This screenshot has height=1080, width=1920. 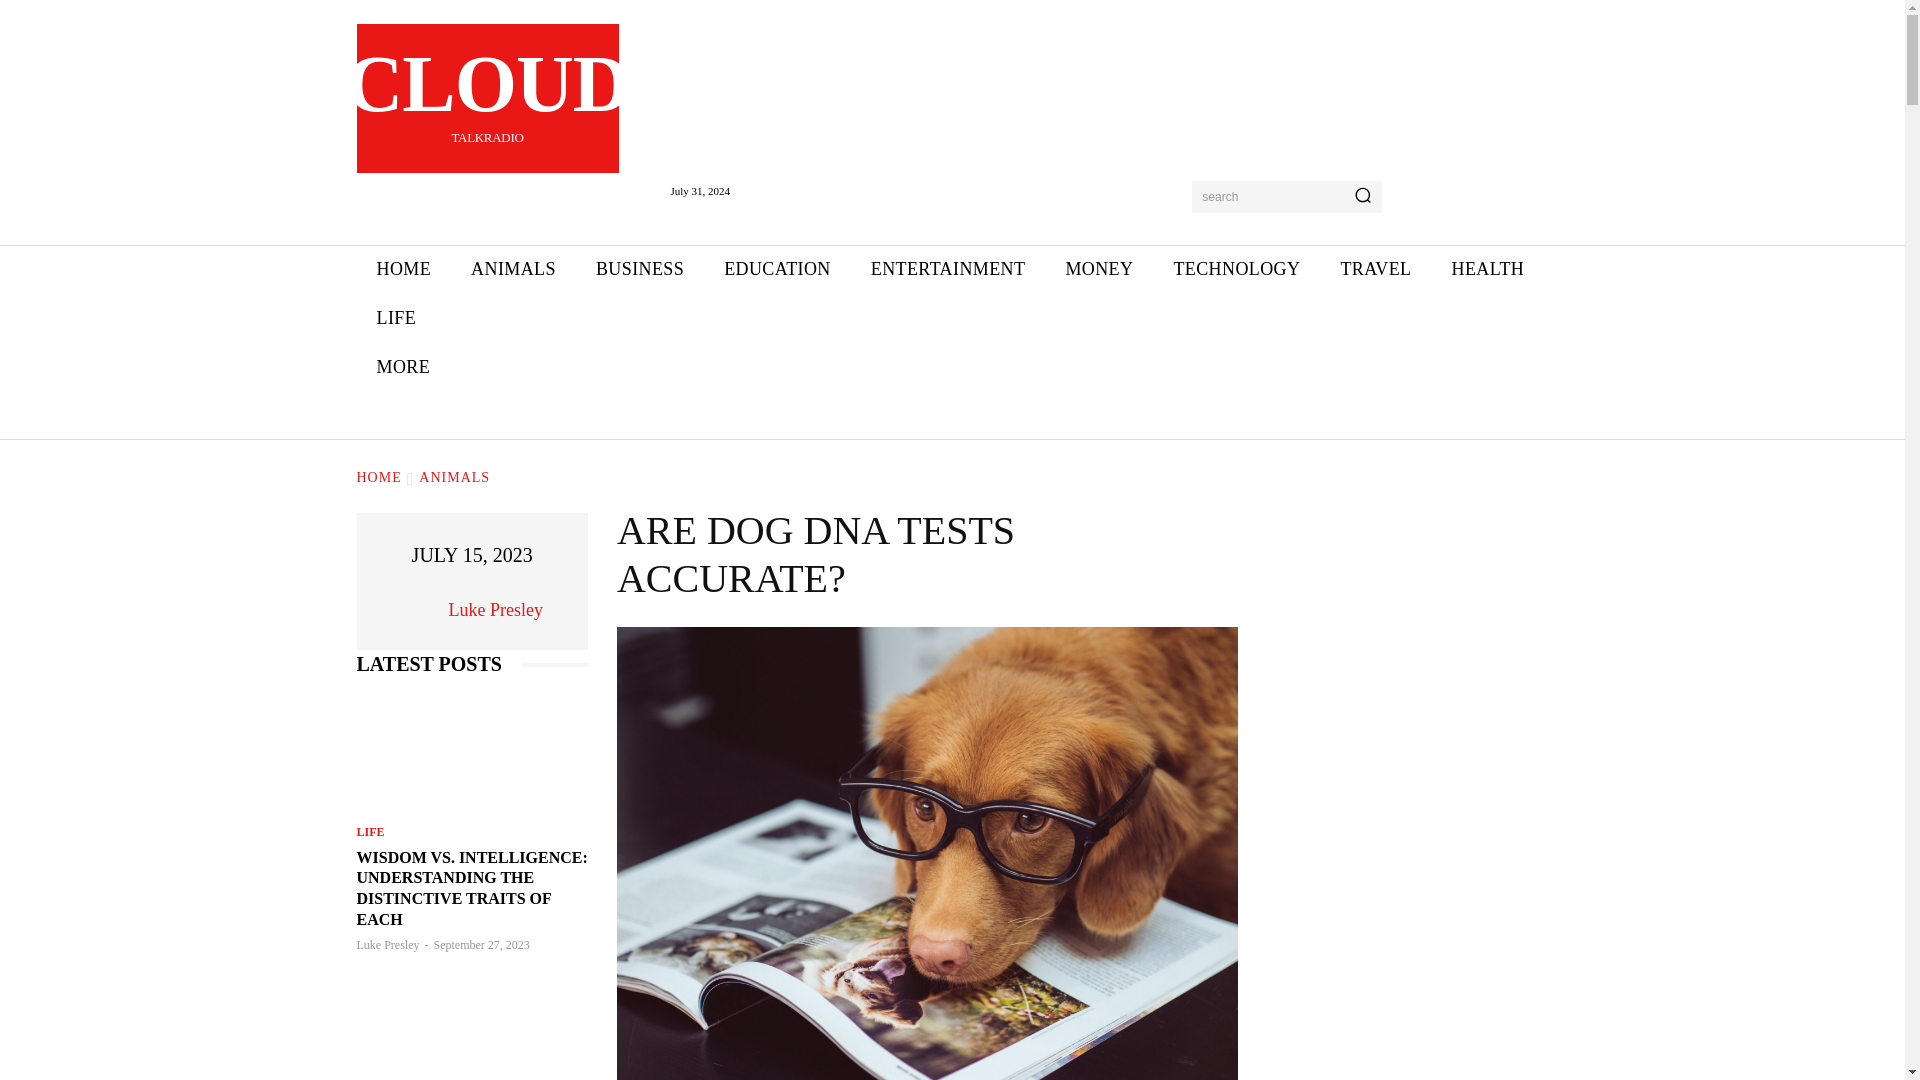 What do you see at coordinates (948, 269) in the screenshot?
I see `ENTERTAINMENT` at bounding box center [948, 269].